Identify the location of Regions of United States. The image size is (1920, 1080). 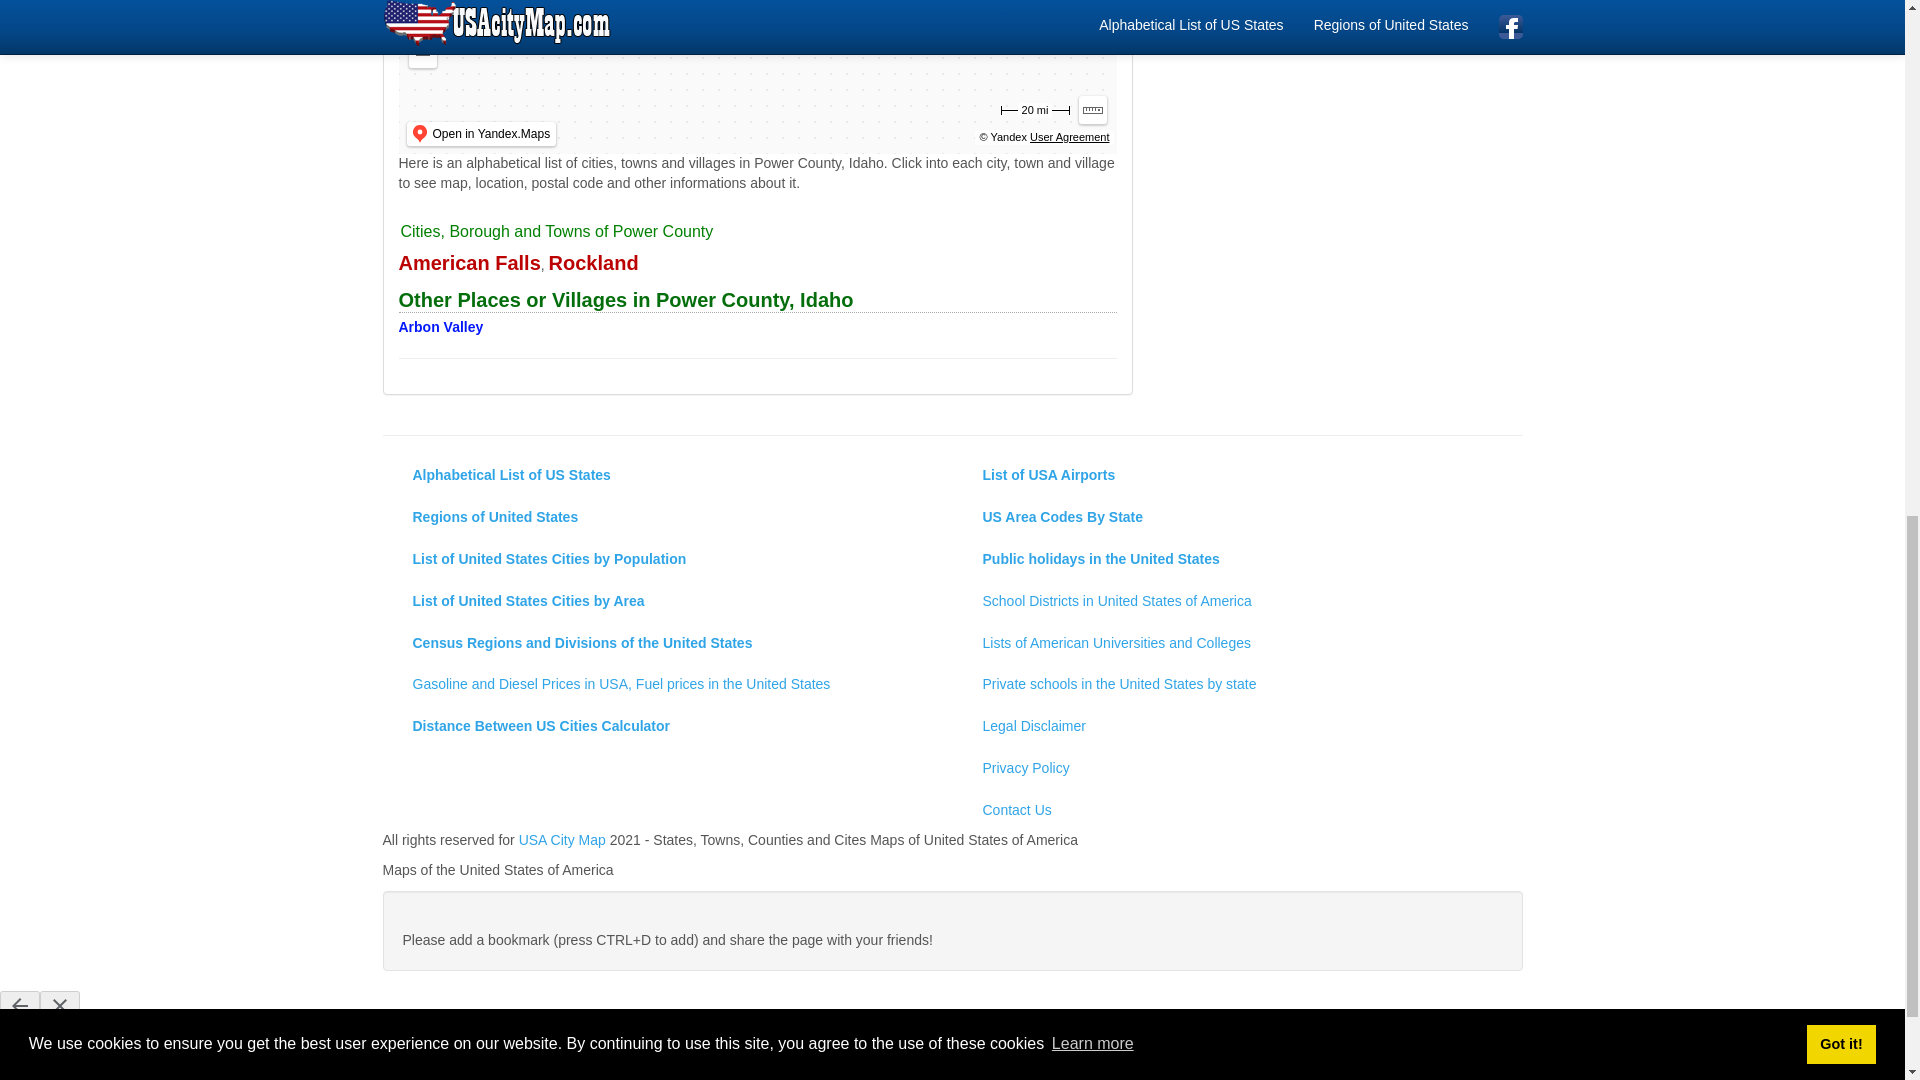
(668, 517).